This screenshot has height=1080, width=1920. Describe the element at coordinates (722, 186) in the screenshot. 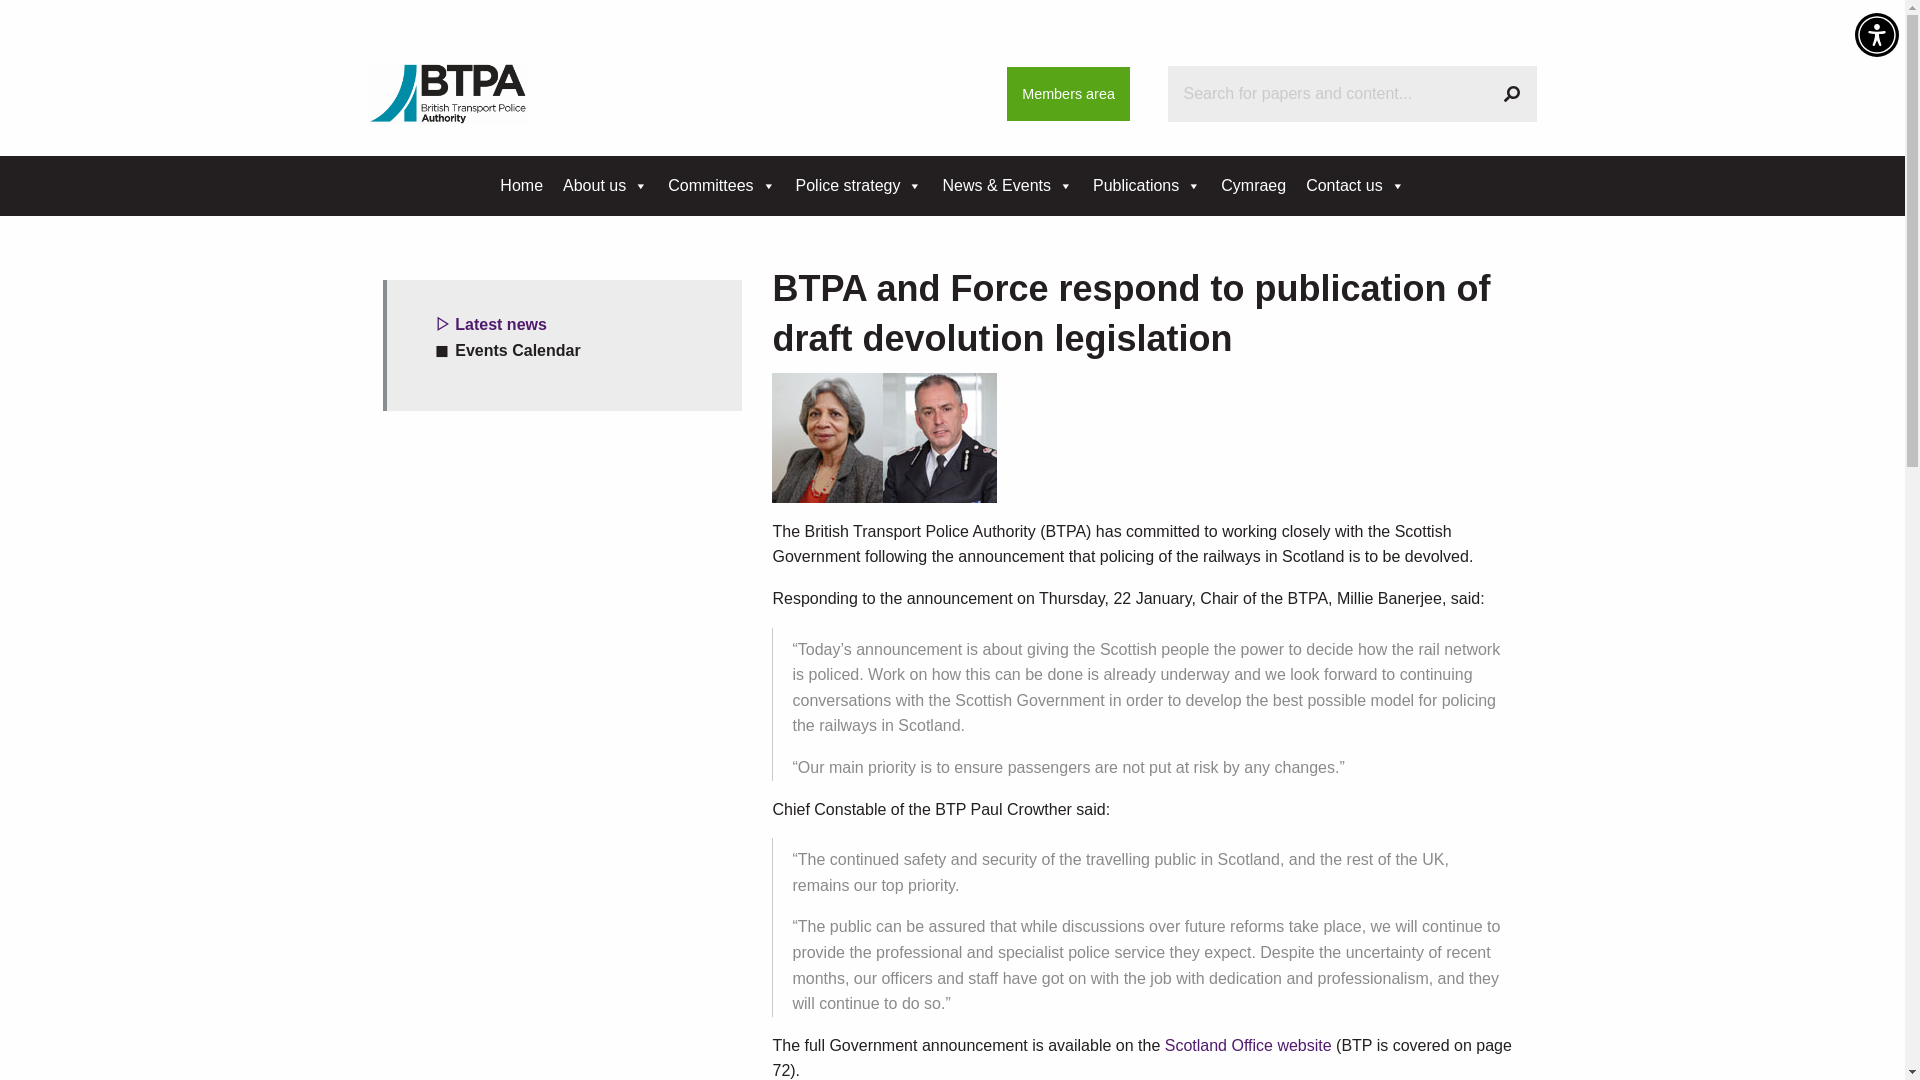

I see `Committees` at that location.